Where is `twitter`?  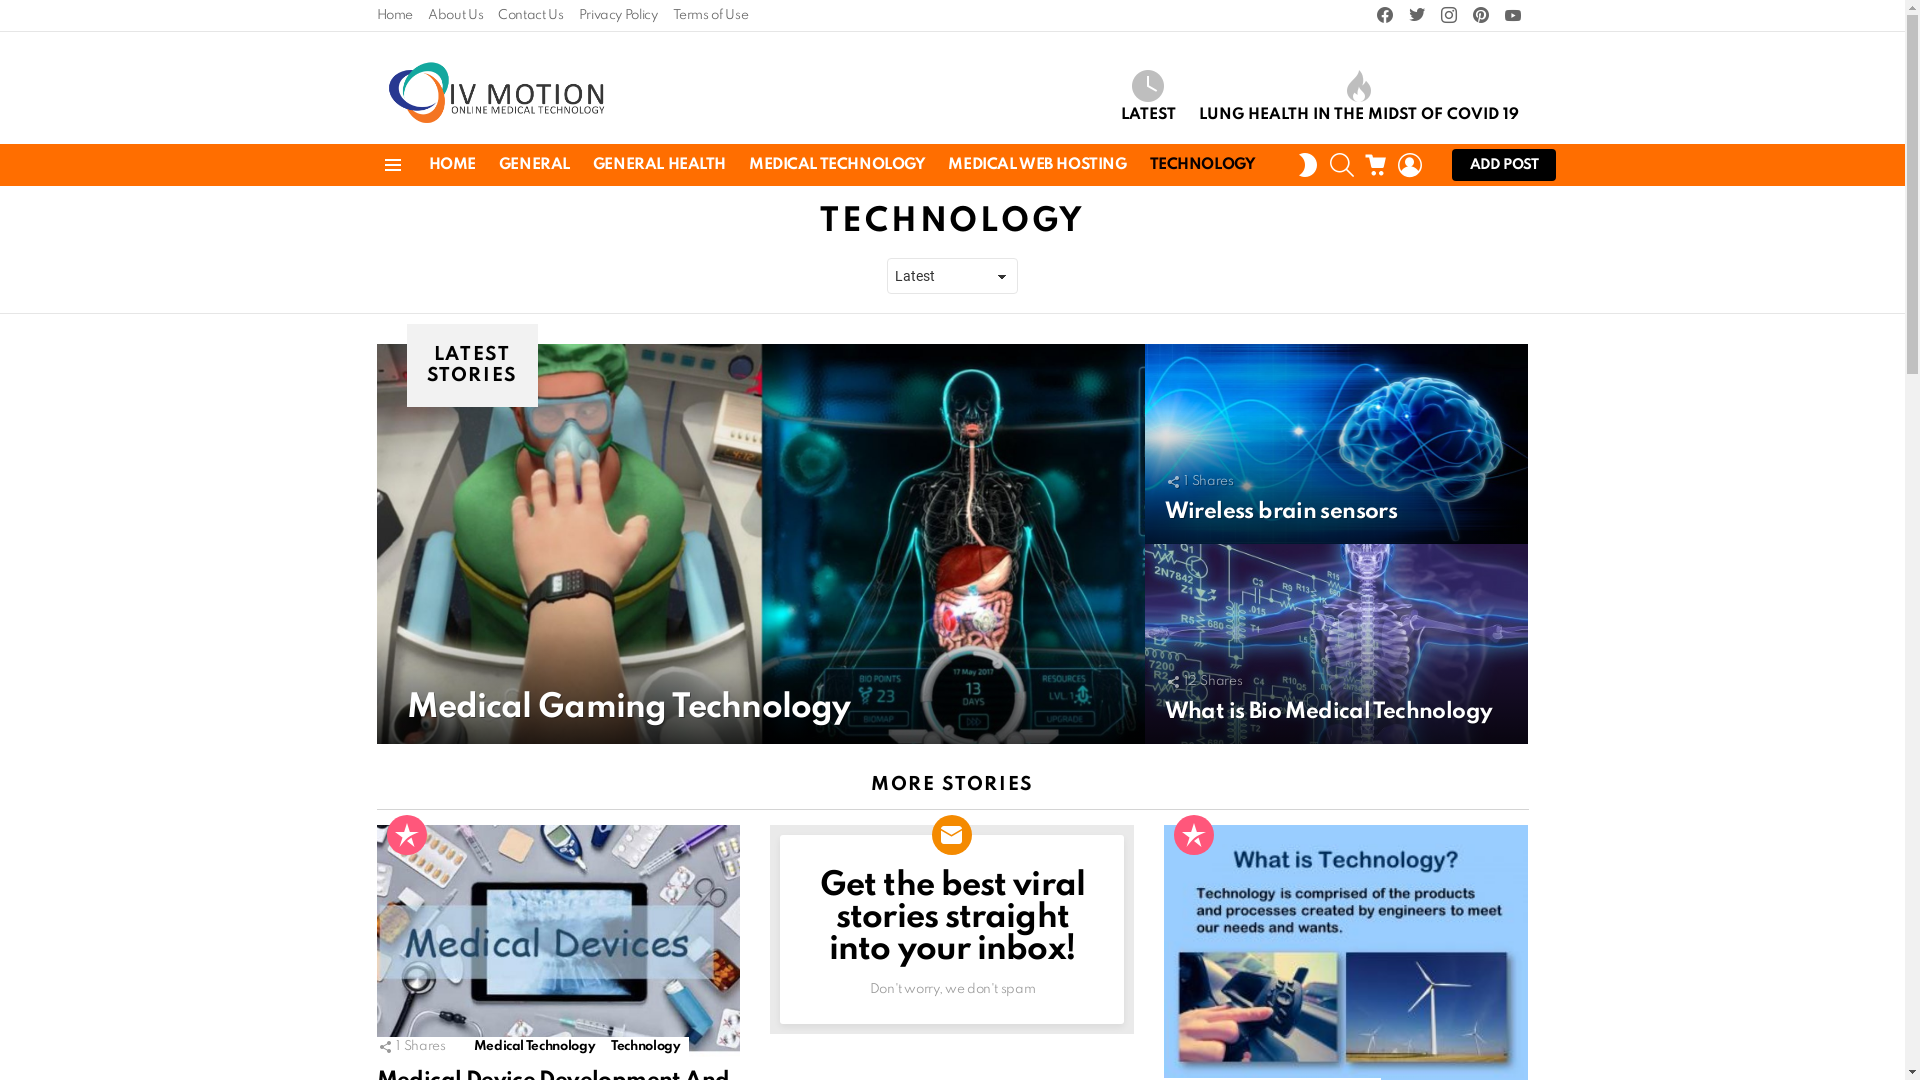 twitter is located at coordinates (1416, 16).